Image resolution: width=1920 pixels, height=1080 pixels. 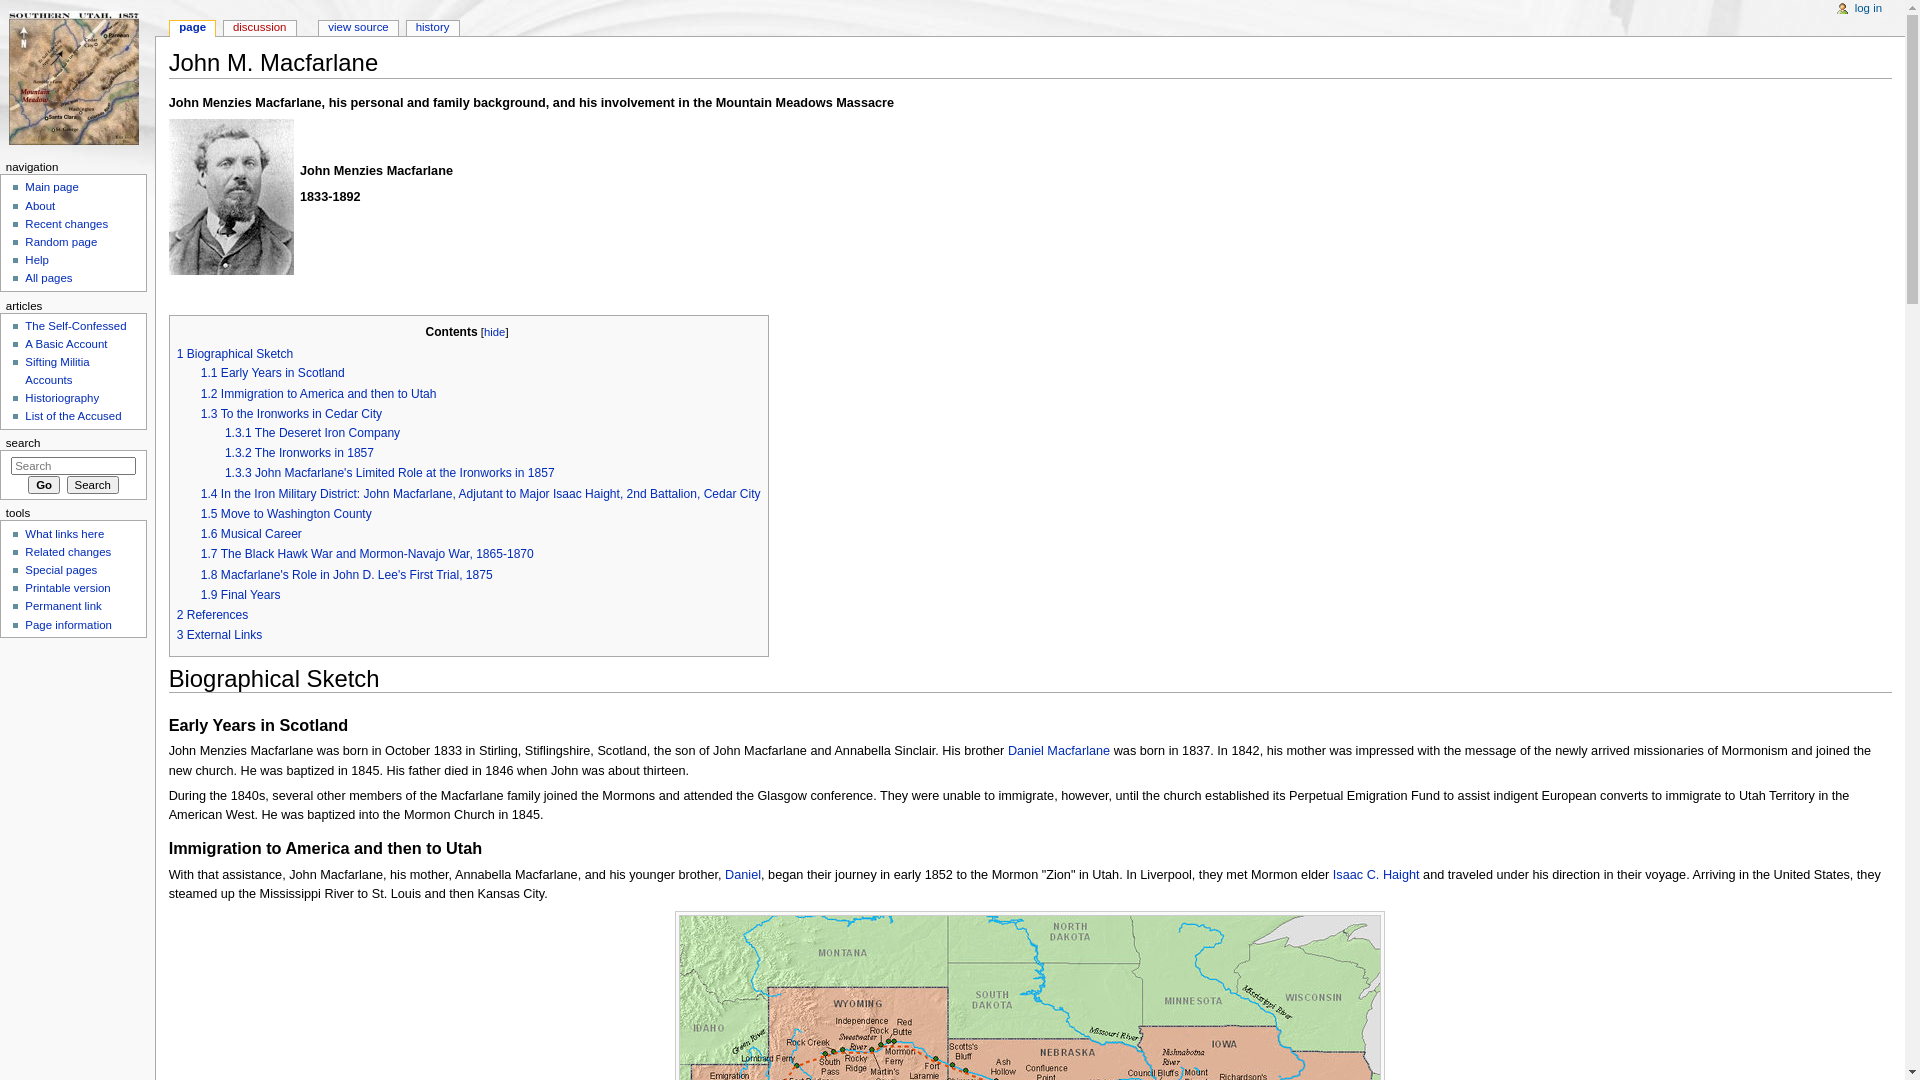 I want to click on hide, so click(x=494, y=332).